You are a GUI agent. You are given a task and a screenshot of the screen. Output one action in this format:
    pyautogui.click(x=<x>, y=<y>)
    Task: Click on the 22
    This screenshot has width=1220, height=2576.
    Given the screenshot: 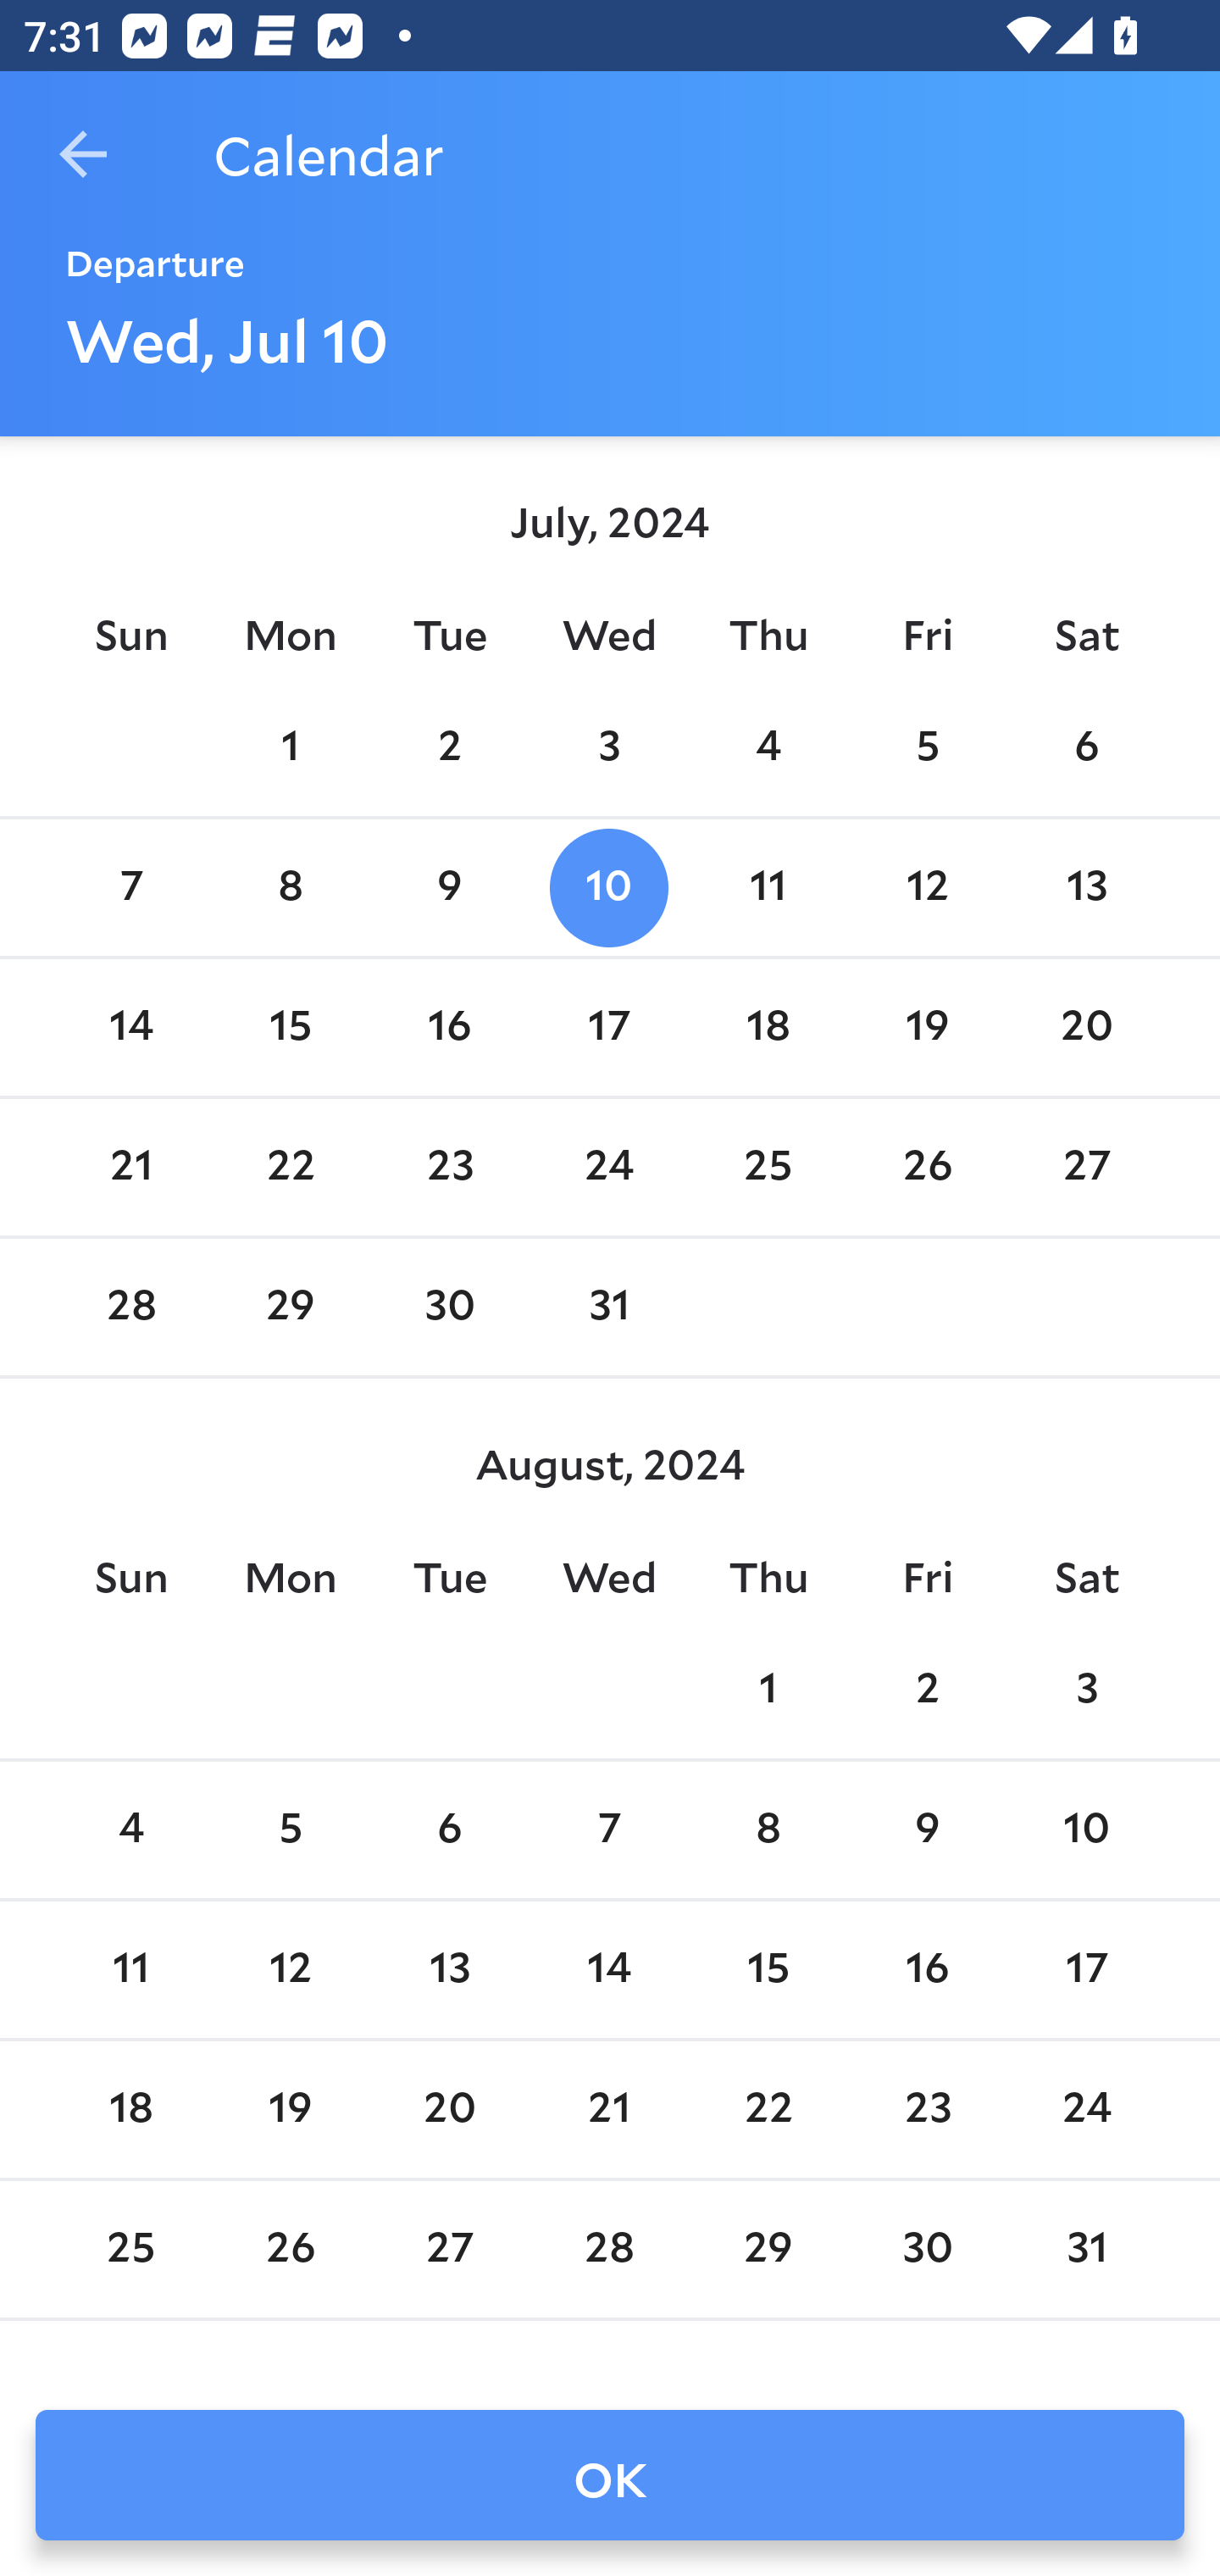 What is the action you would take?
    pyautogui.click(x=291, y=1167)
    